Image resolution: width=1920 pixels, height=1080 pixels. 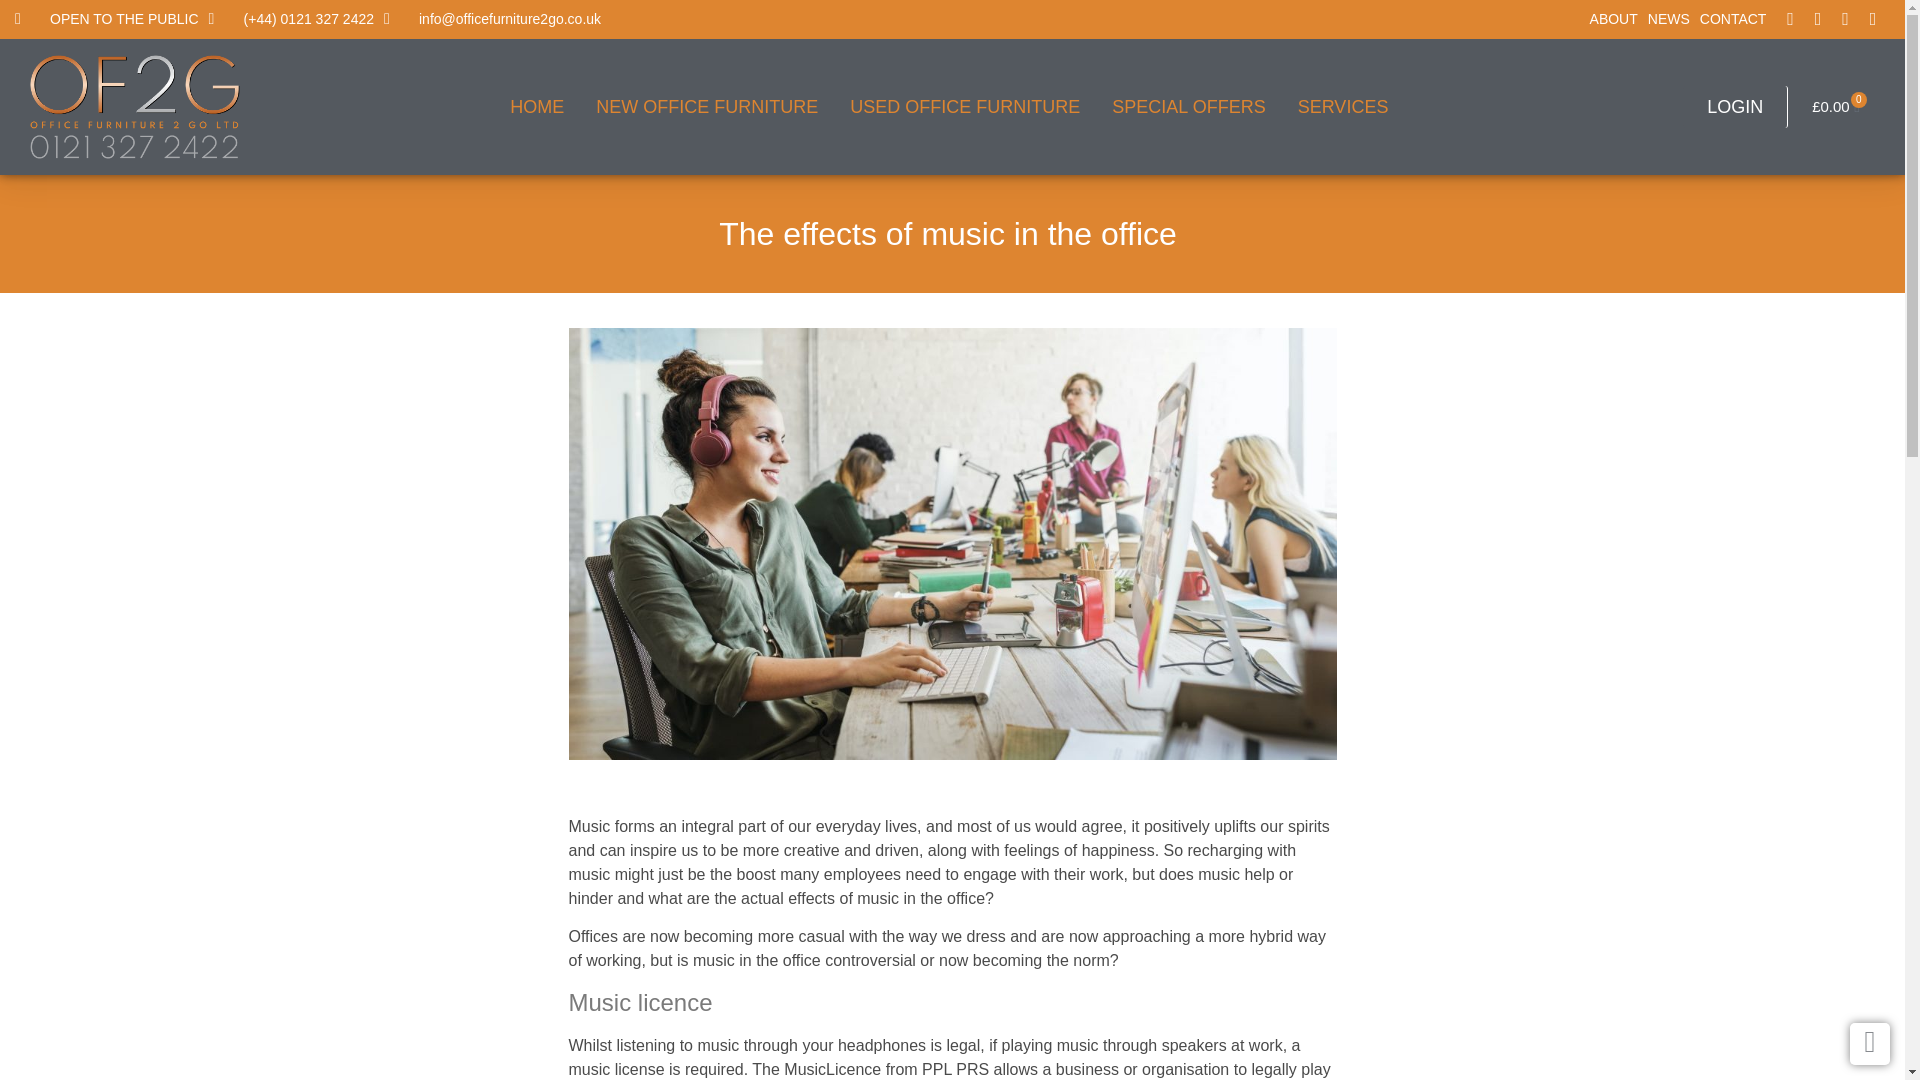 What do you see at coordinates (1669, 18) in the screenshot?
I see `NEWS` at bounding box center [1669, 18].